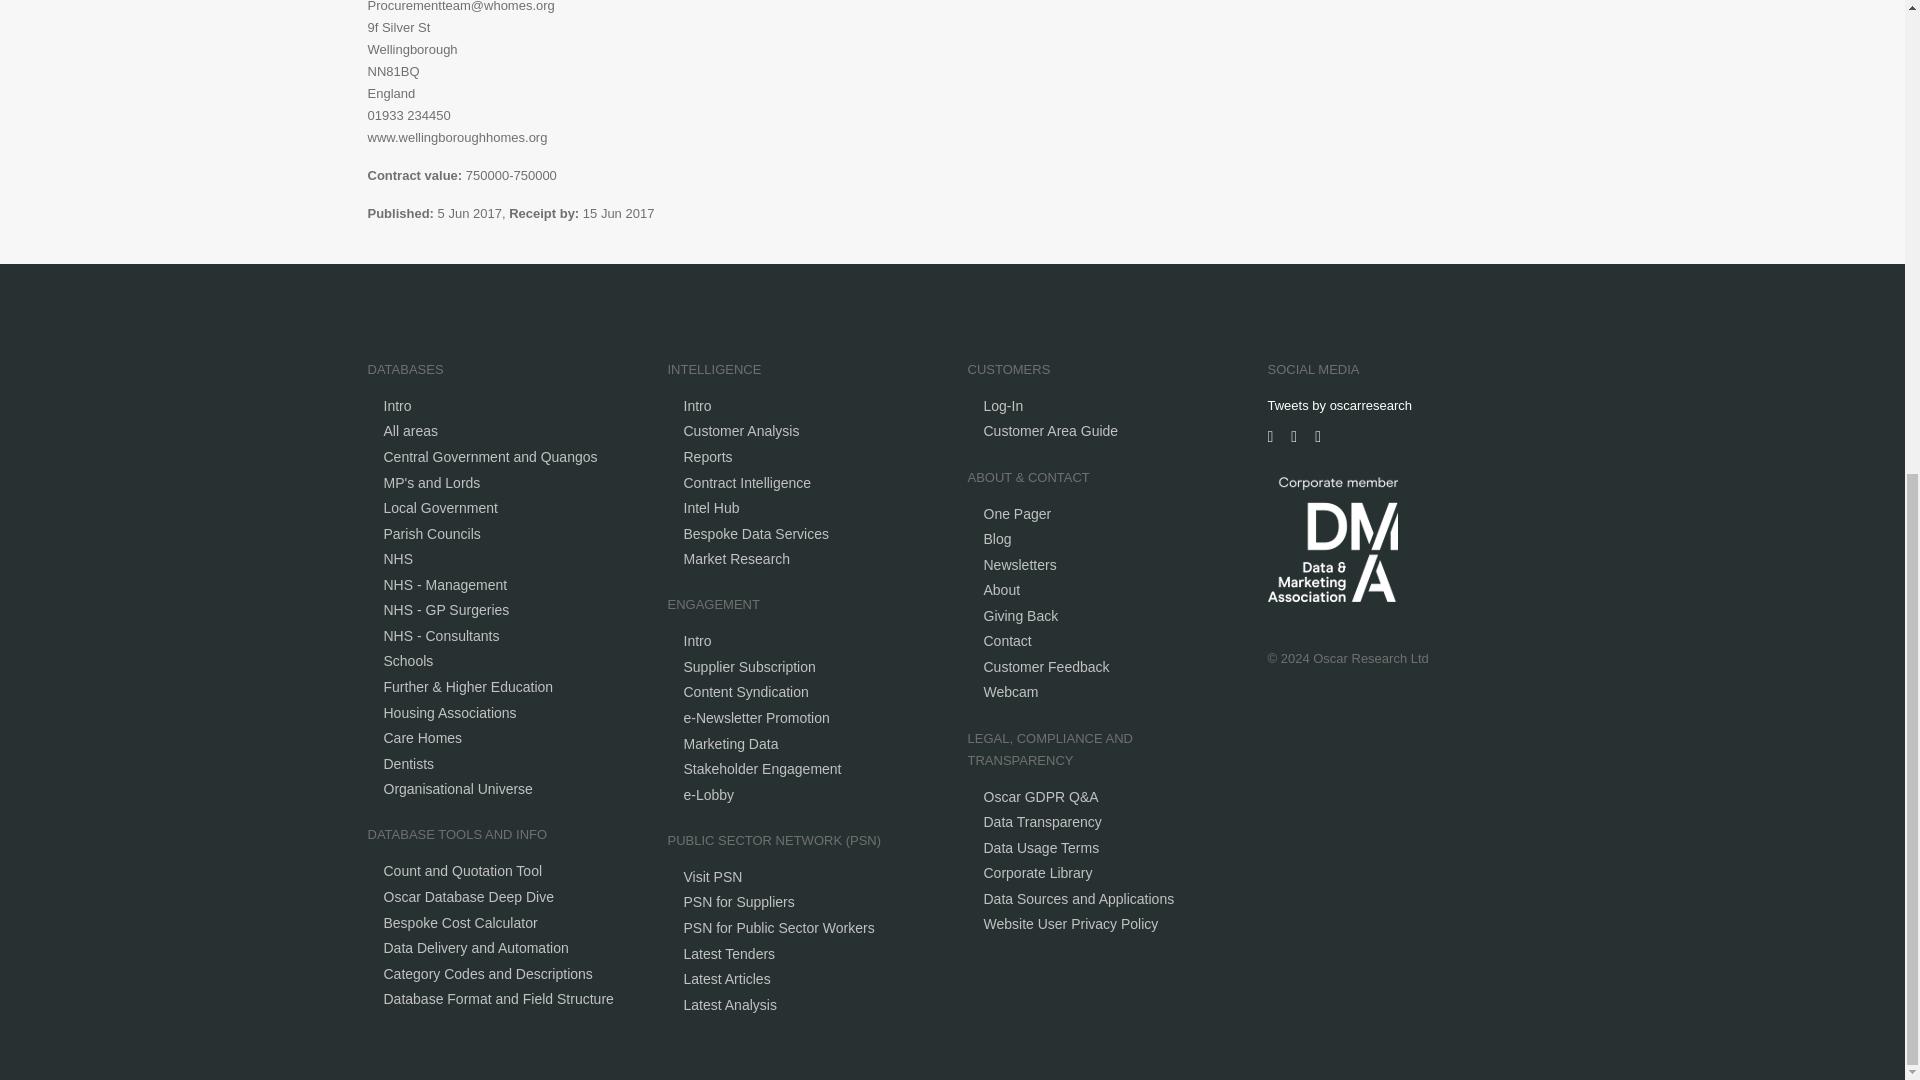 The width and height of the screenshot is (1920, 1080). What do you see at coordinates (398, 406) in the screenshot?
I see `Intro` at bounding box center [398, 406].